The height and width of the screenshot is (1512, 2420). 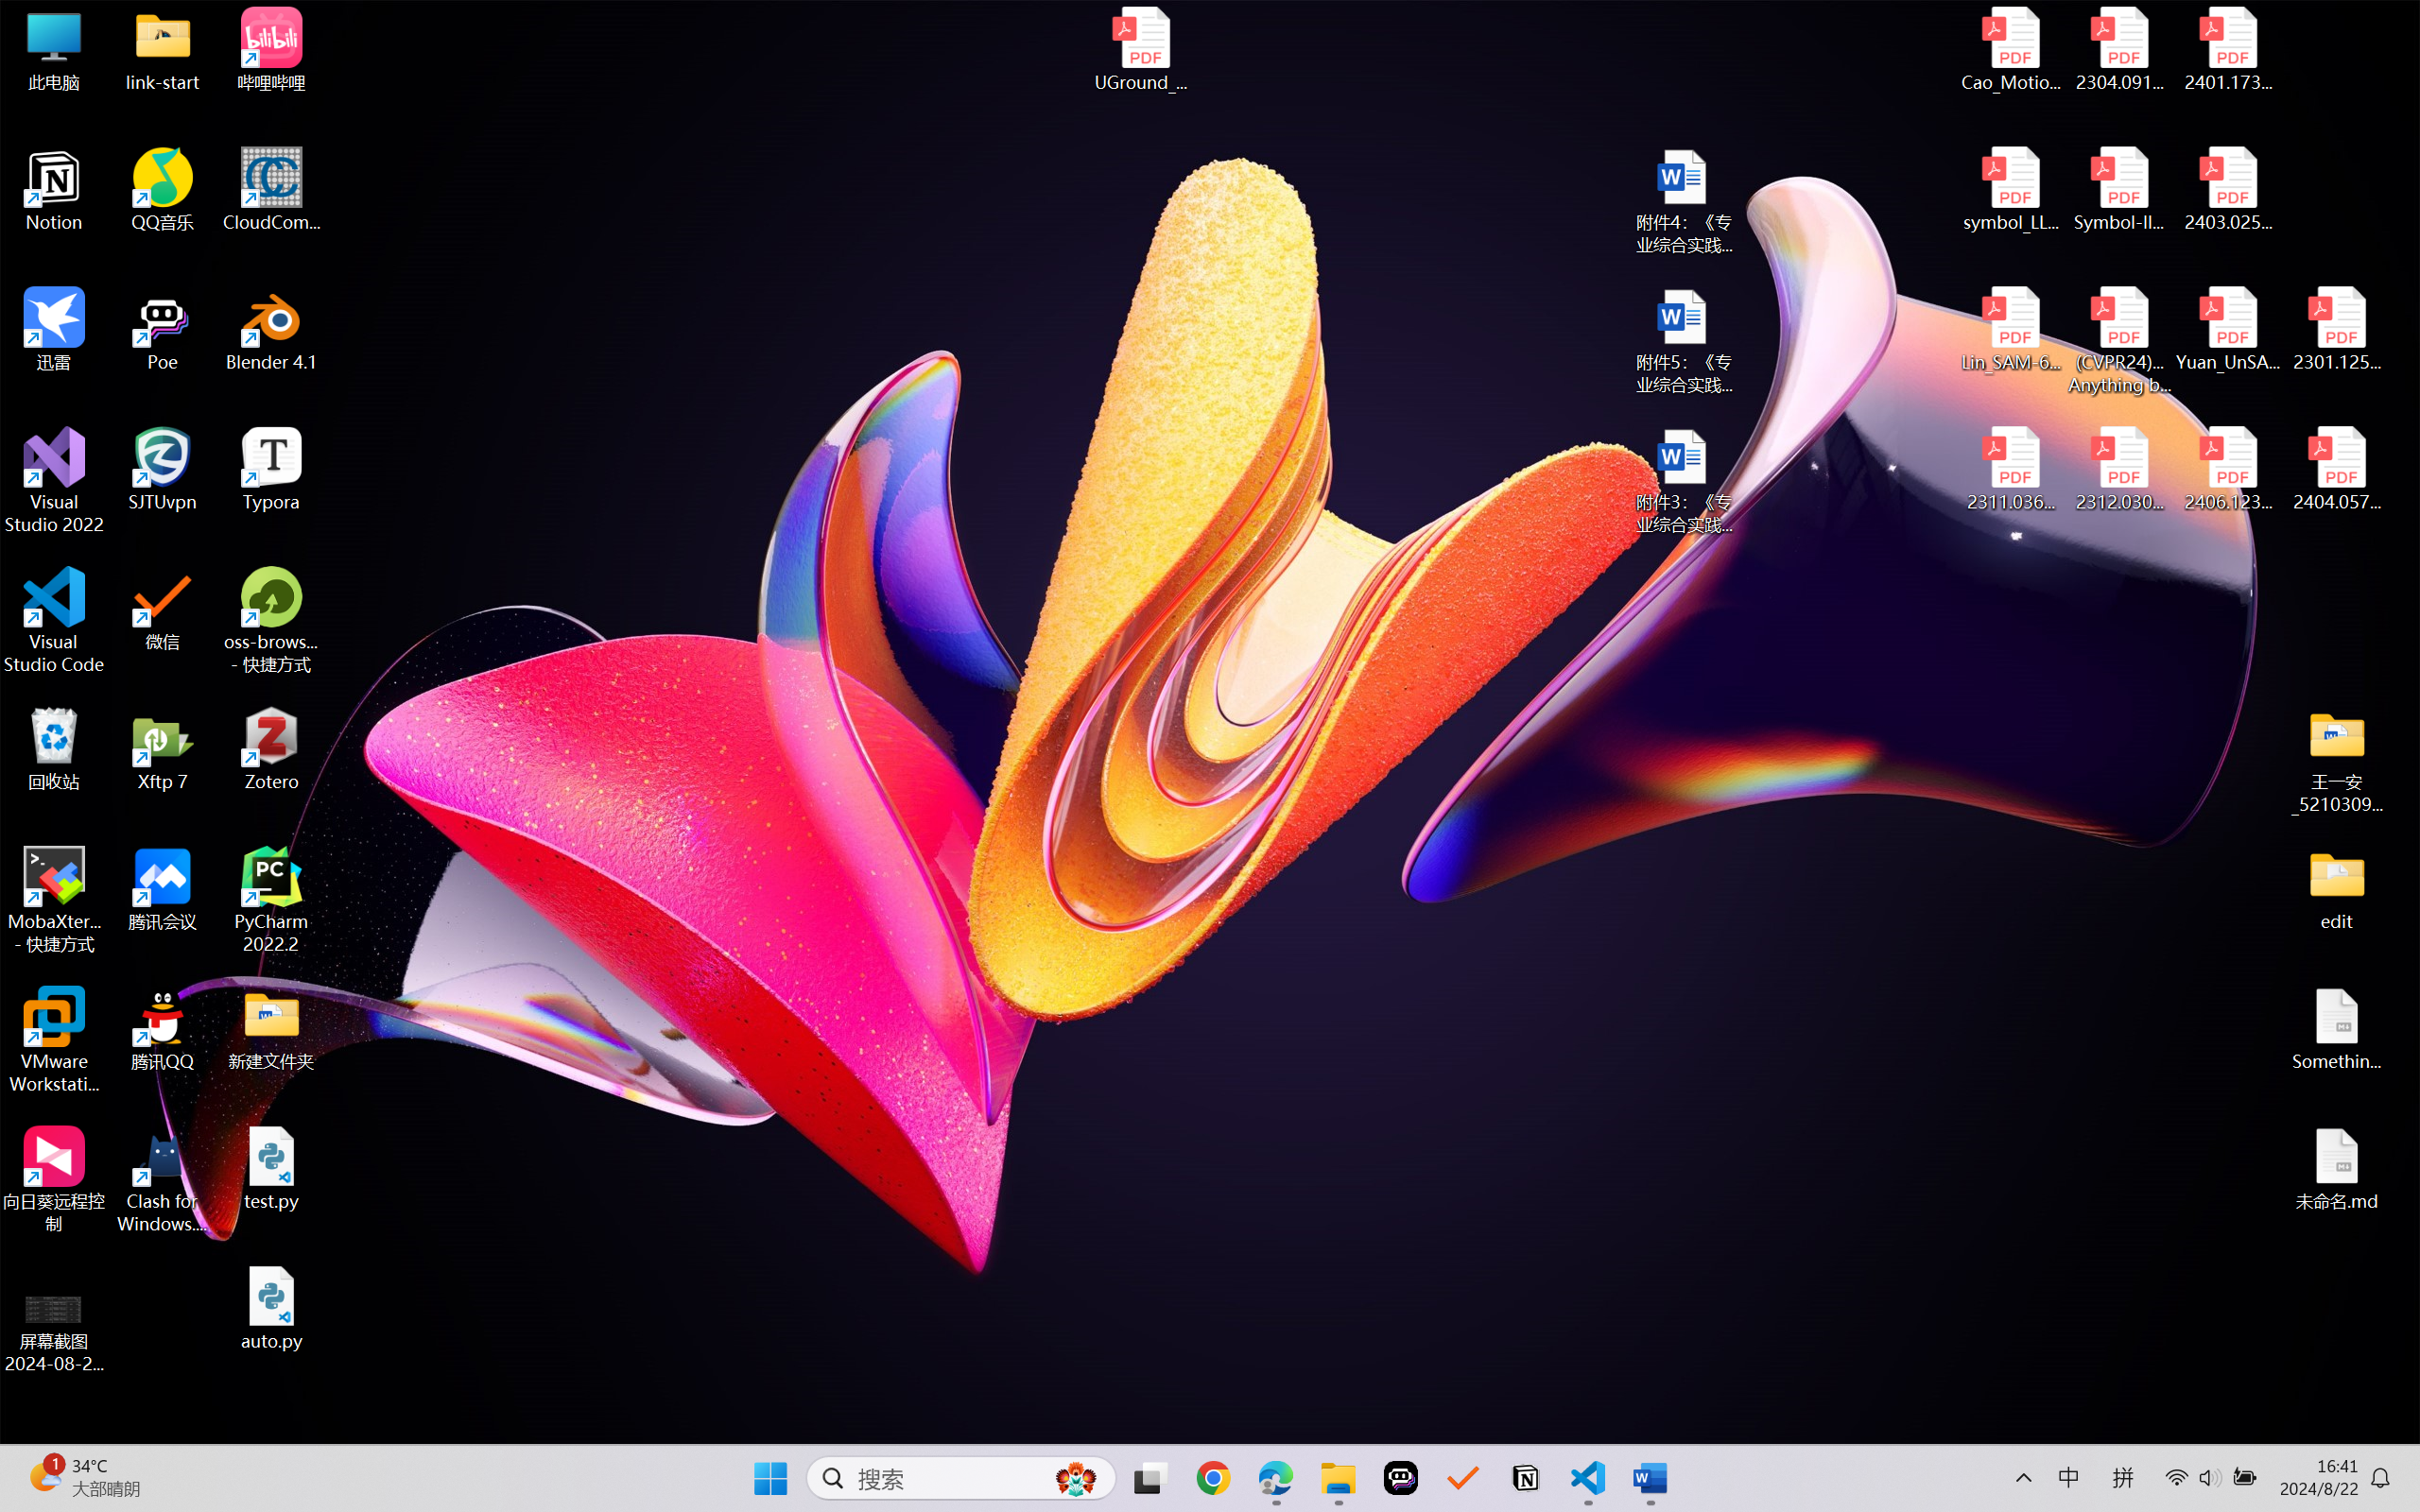 What do you see at coordinates (272, 329) in the screenshot?
I see `Blender 4.1` at bounding box center [272, 329].